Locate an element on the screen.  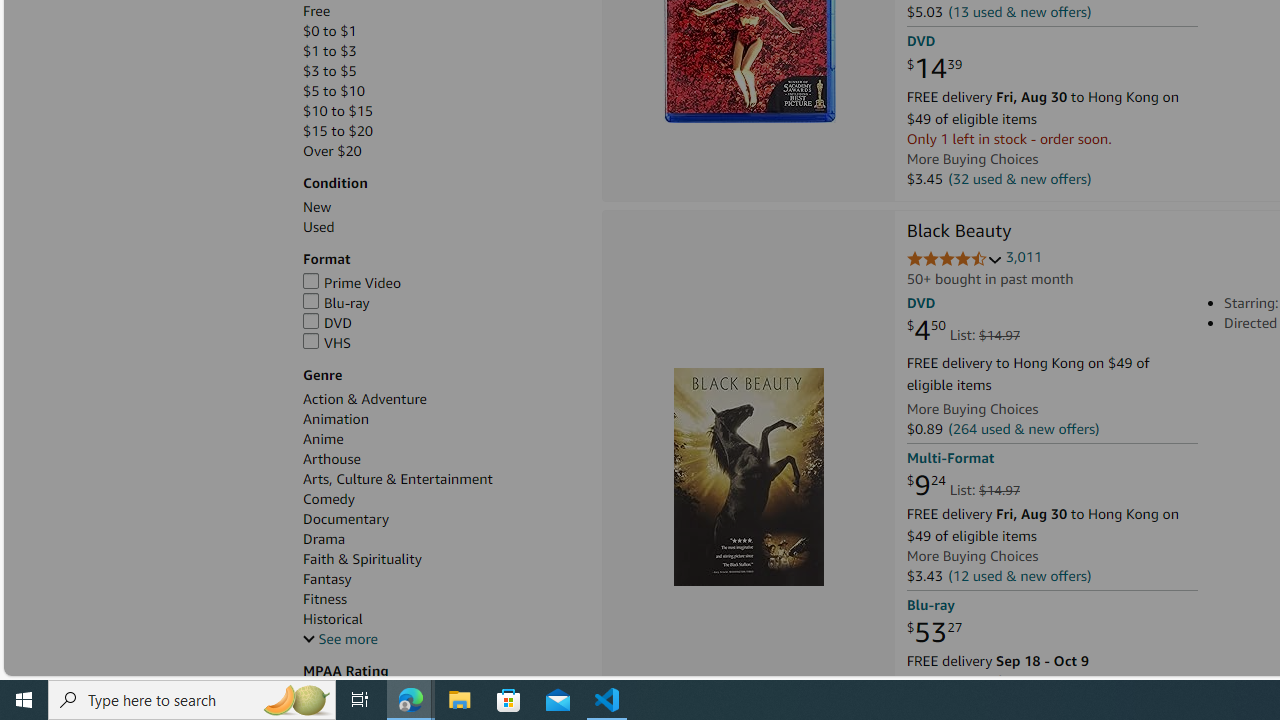
$15 to $20 is located at coordinates (338, 131).